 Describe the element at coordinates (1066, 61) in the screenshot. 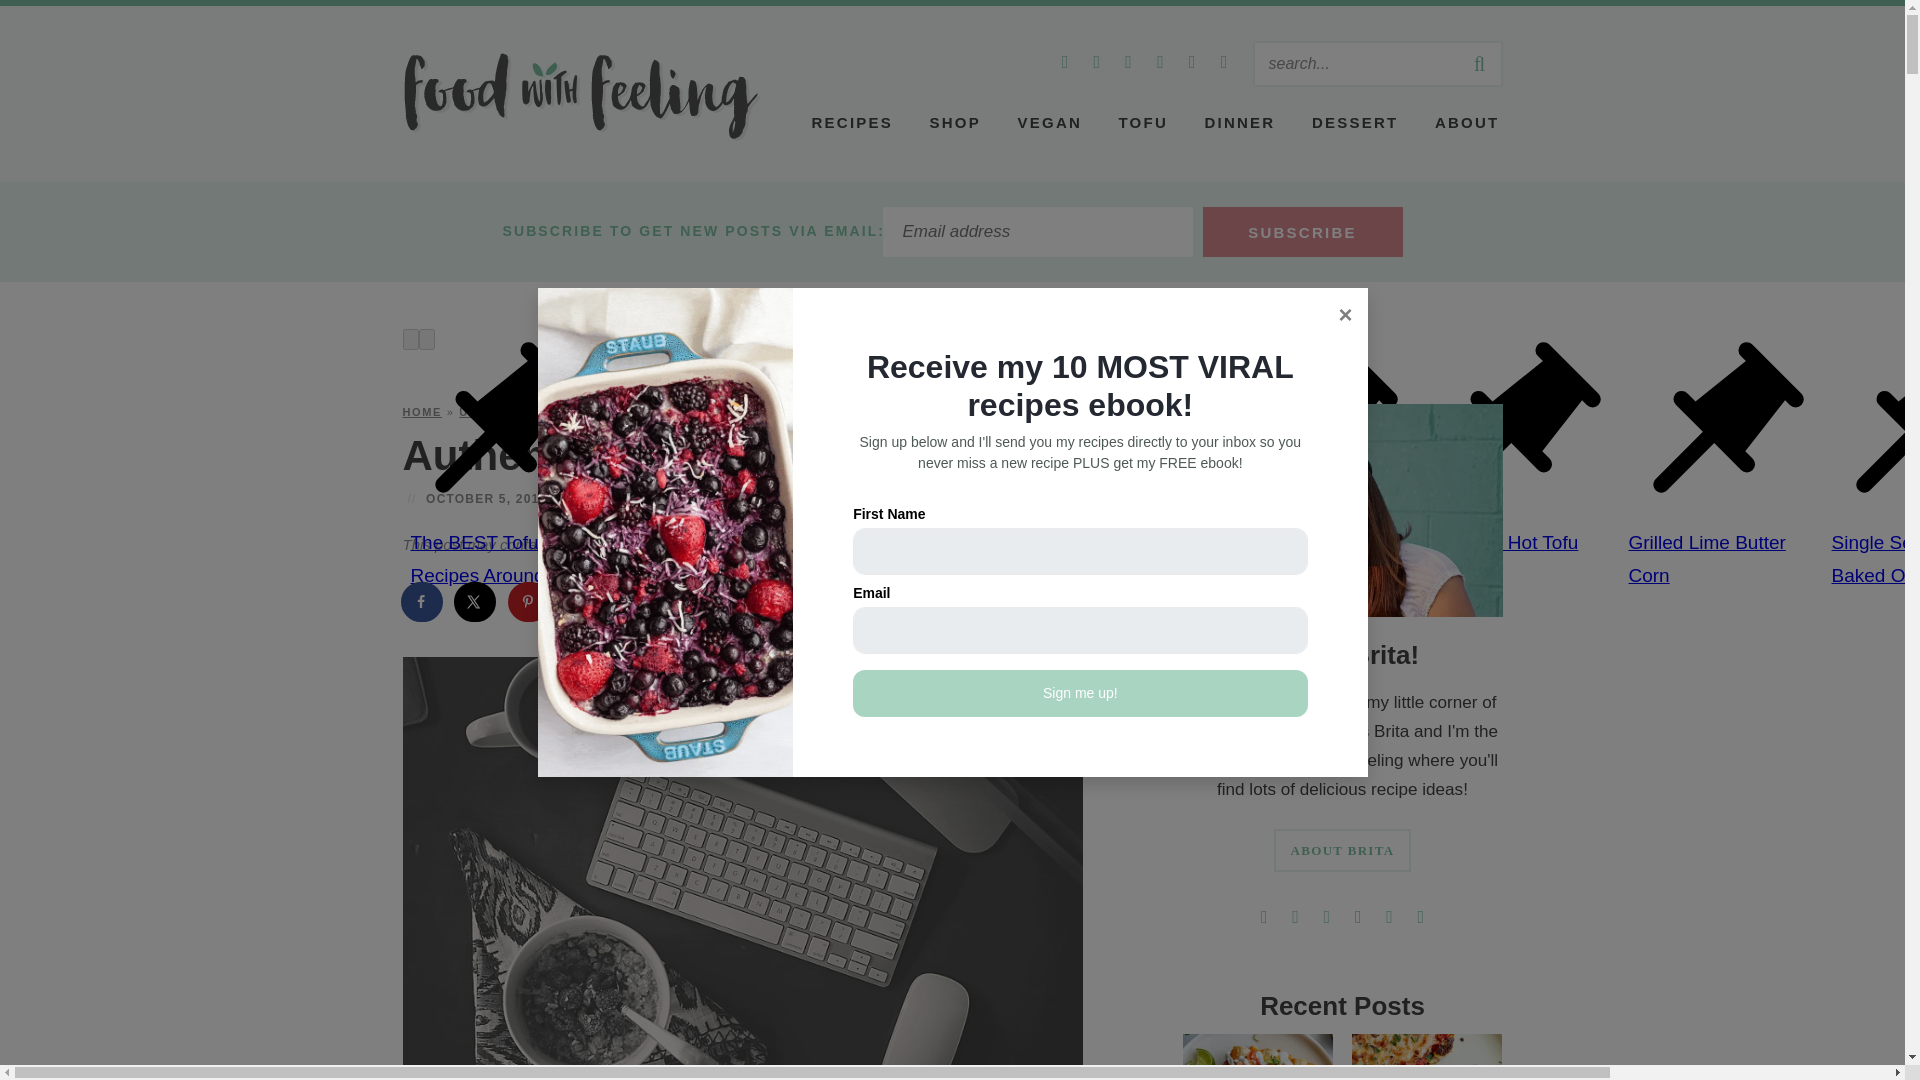

I see `RSS` at that location.